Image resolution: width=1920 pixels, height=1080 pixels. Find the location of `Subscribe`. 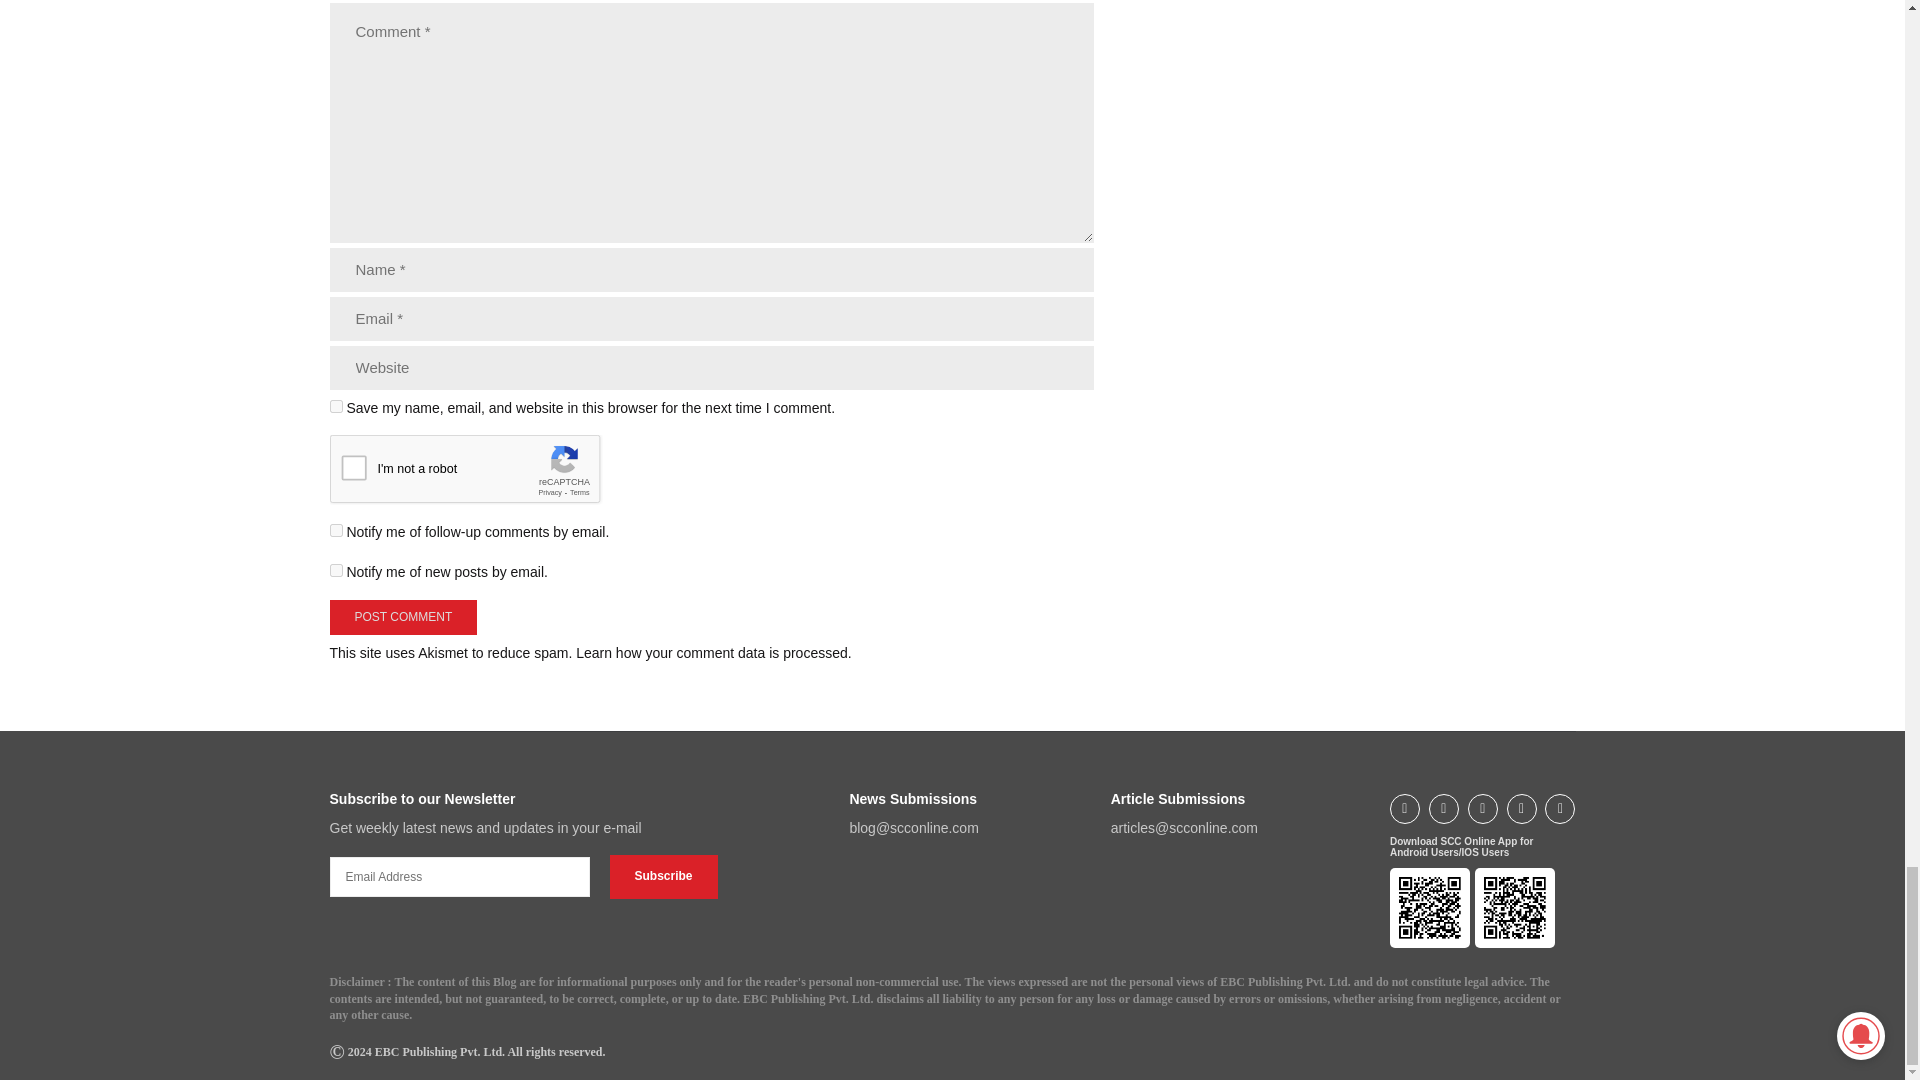

Subscribe is located at coordinates (664, 876).